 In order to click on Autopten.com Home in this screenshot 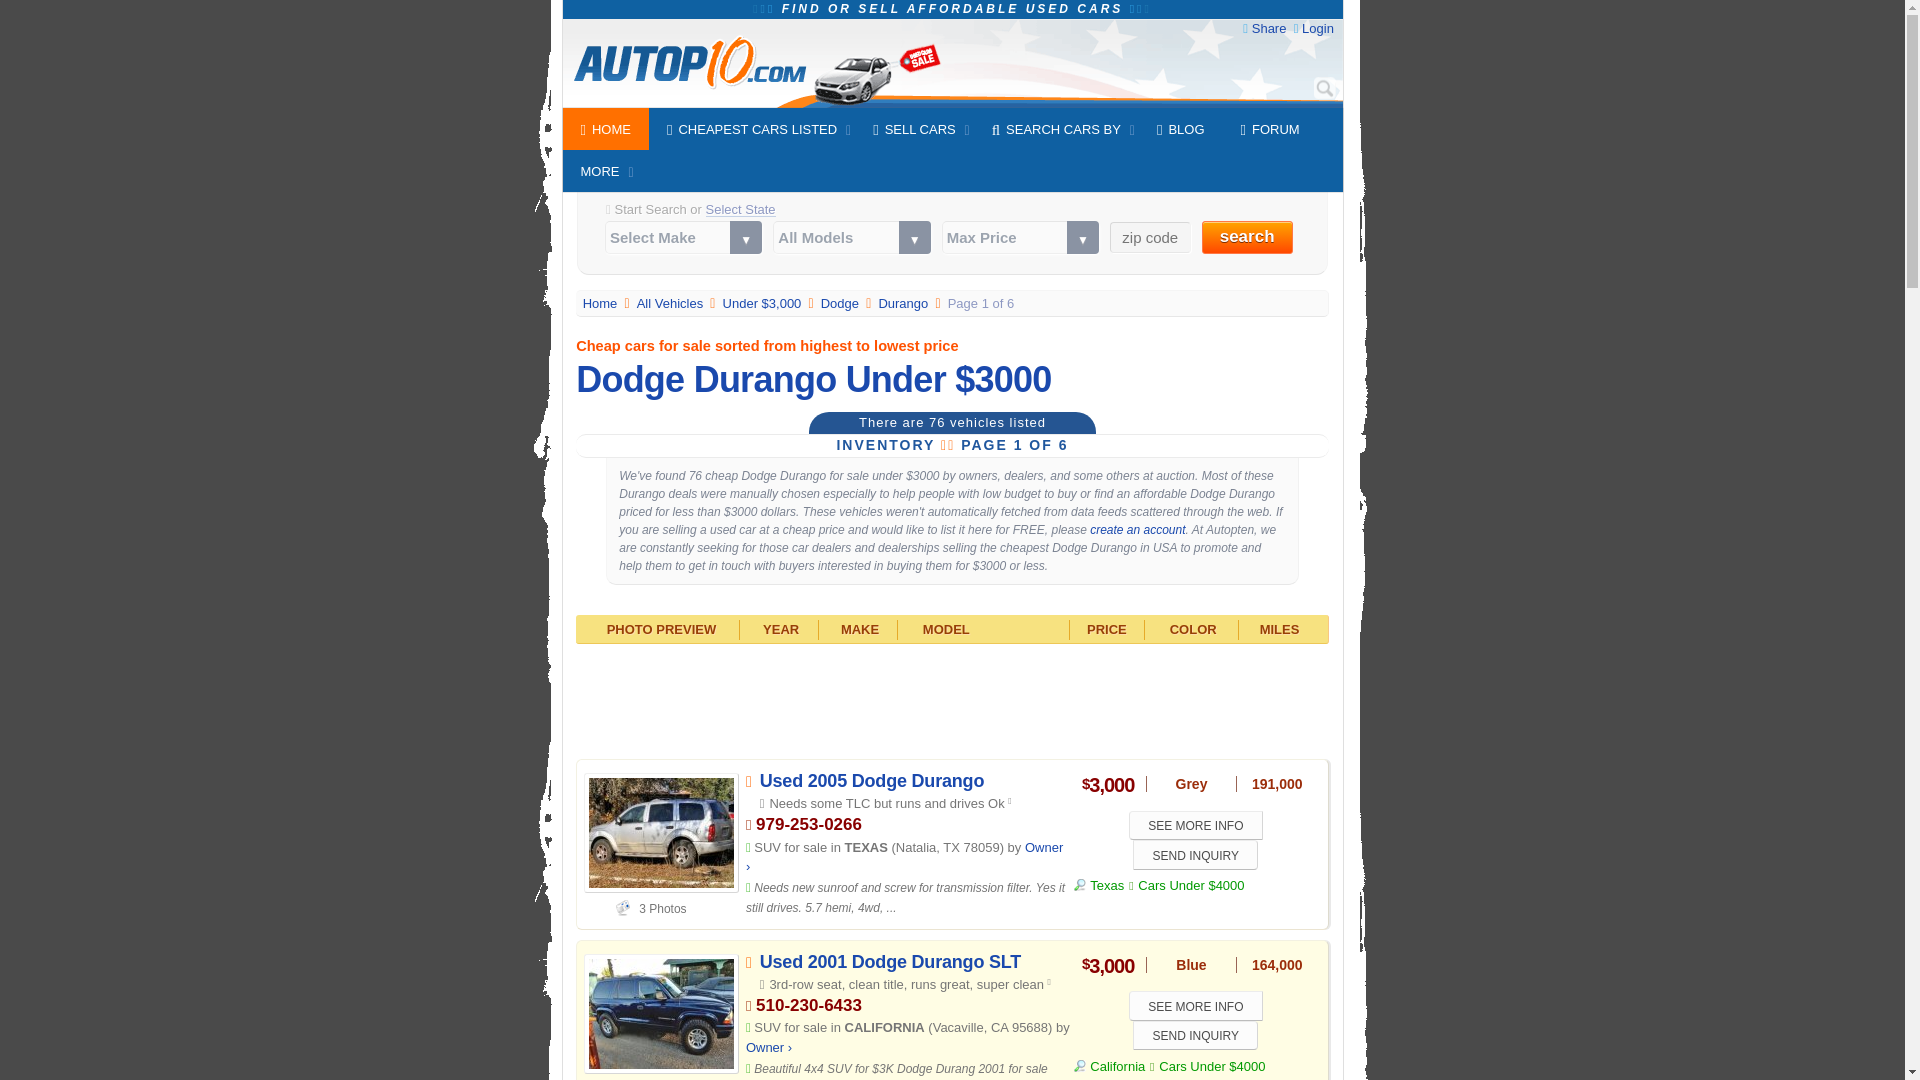, I will do `click(602, 303)`.